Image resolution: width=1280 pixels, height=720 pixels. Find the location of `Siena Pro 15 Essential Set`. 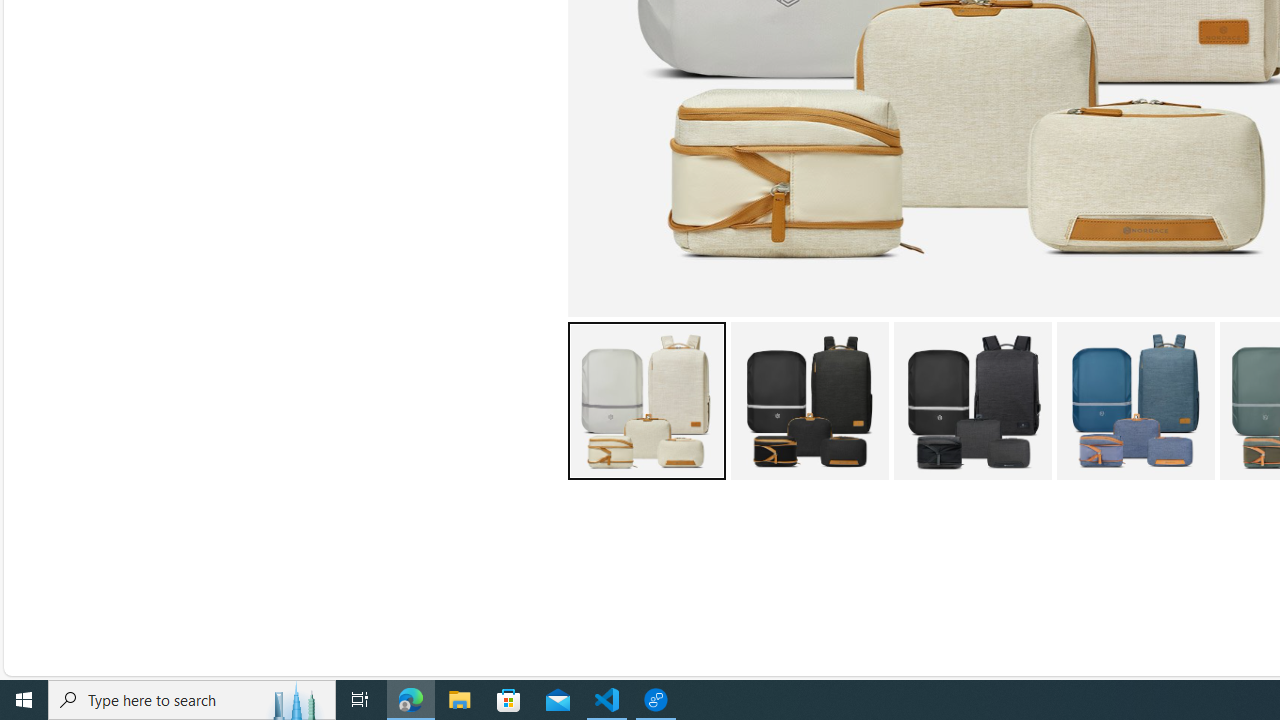

Siena Pro 15 Essential Set is located at coordinates (1135, 400).